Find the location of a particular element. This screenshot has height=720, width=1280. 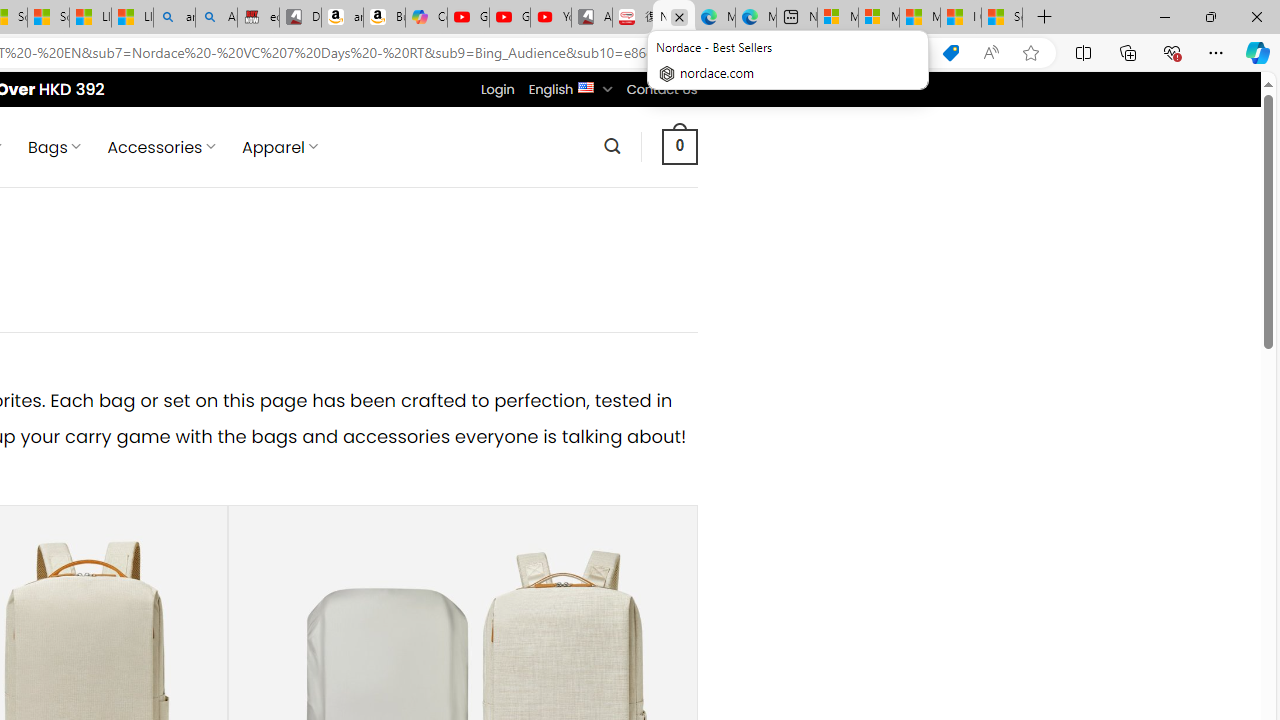

Copilot is located at coordinates (426, 18).